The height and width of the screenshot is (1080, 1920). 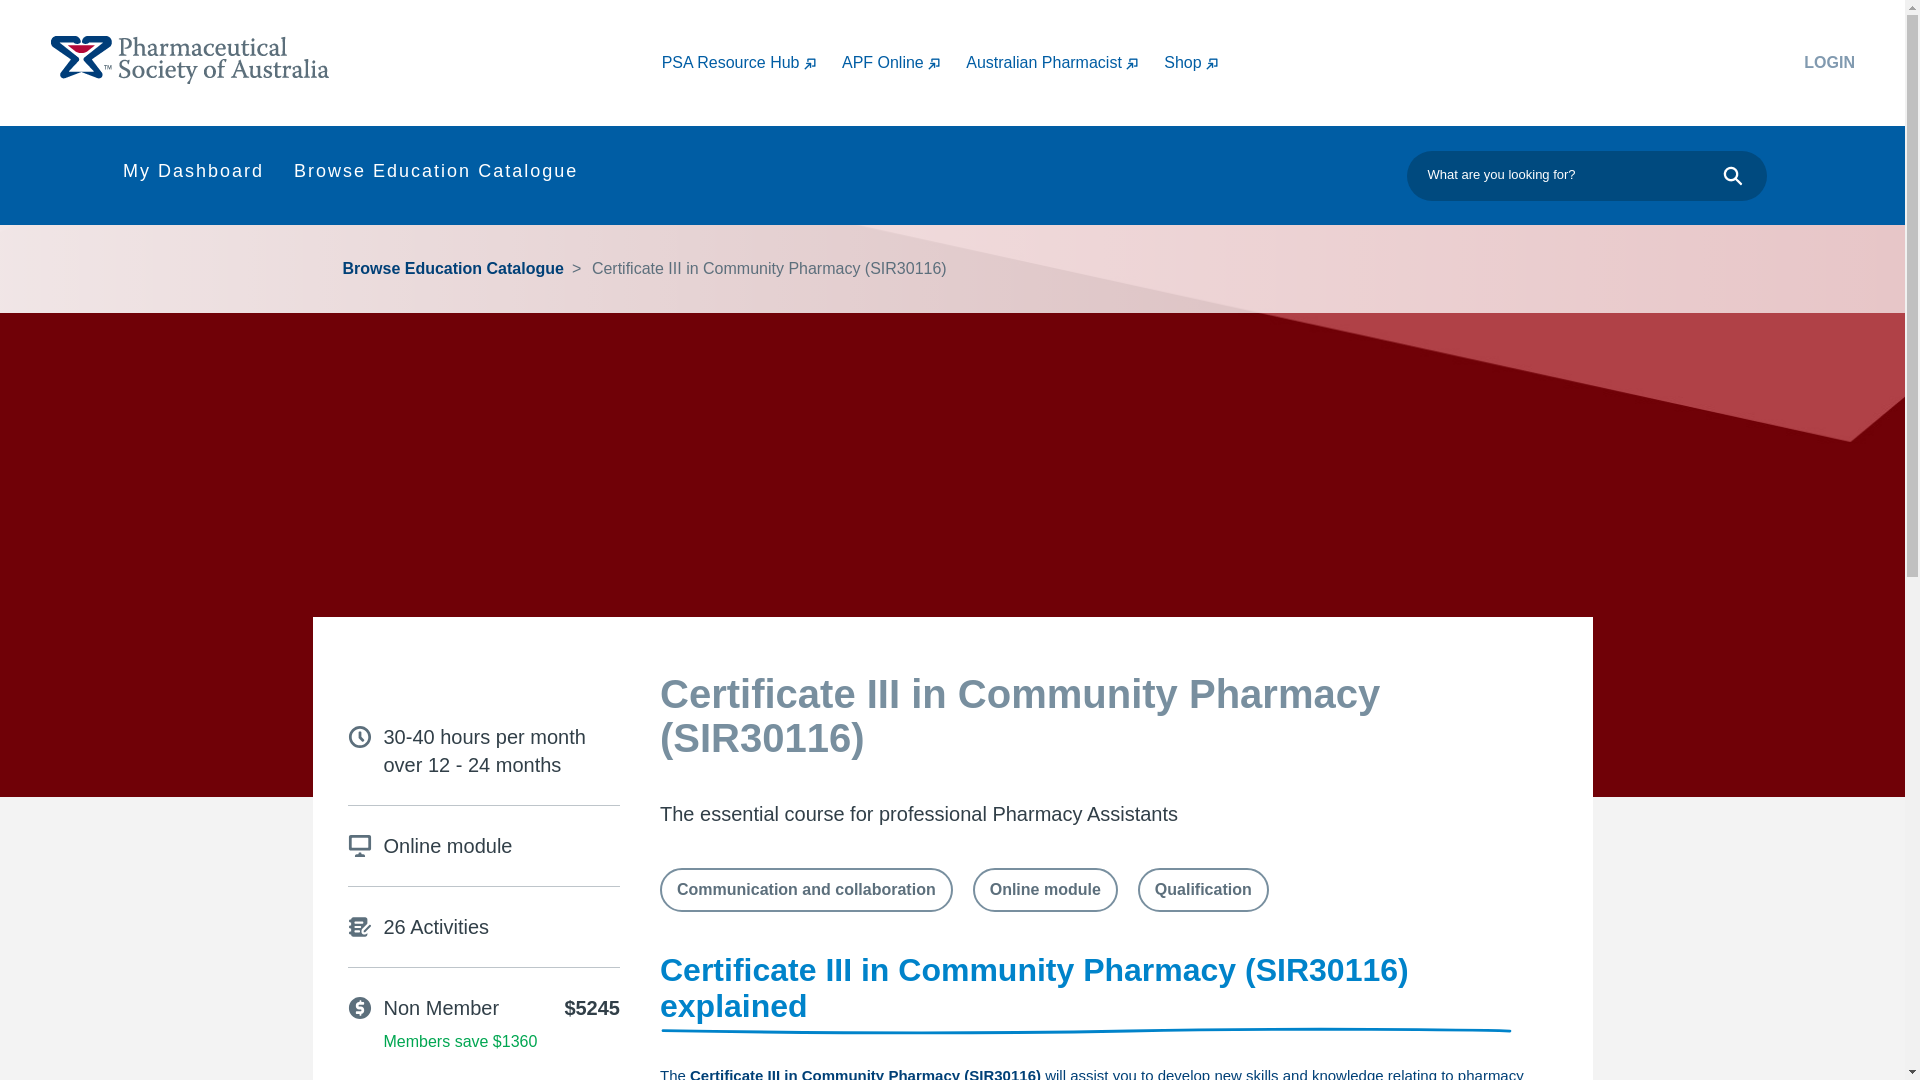 I want to click on Communication and collaboration, so click(x=806, y=890).